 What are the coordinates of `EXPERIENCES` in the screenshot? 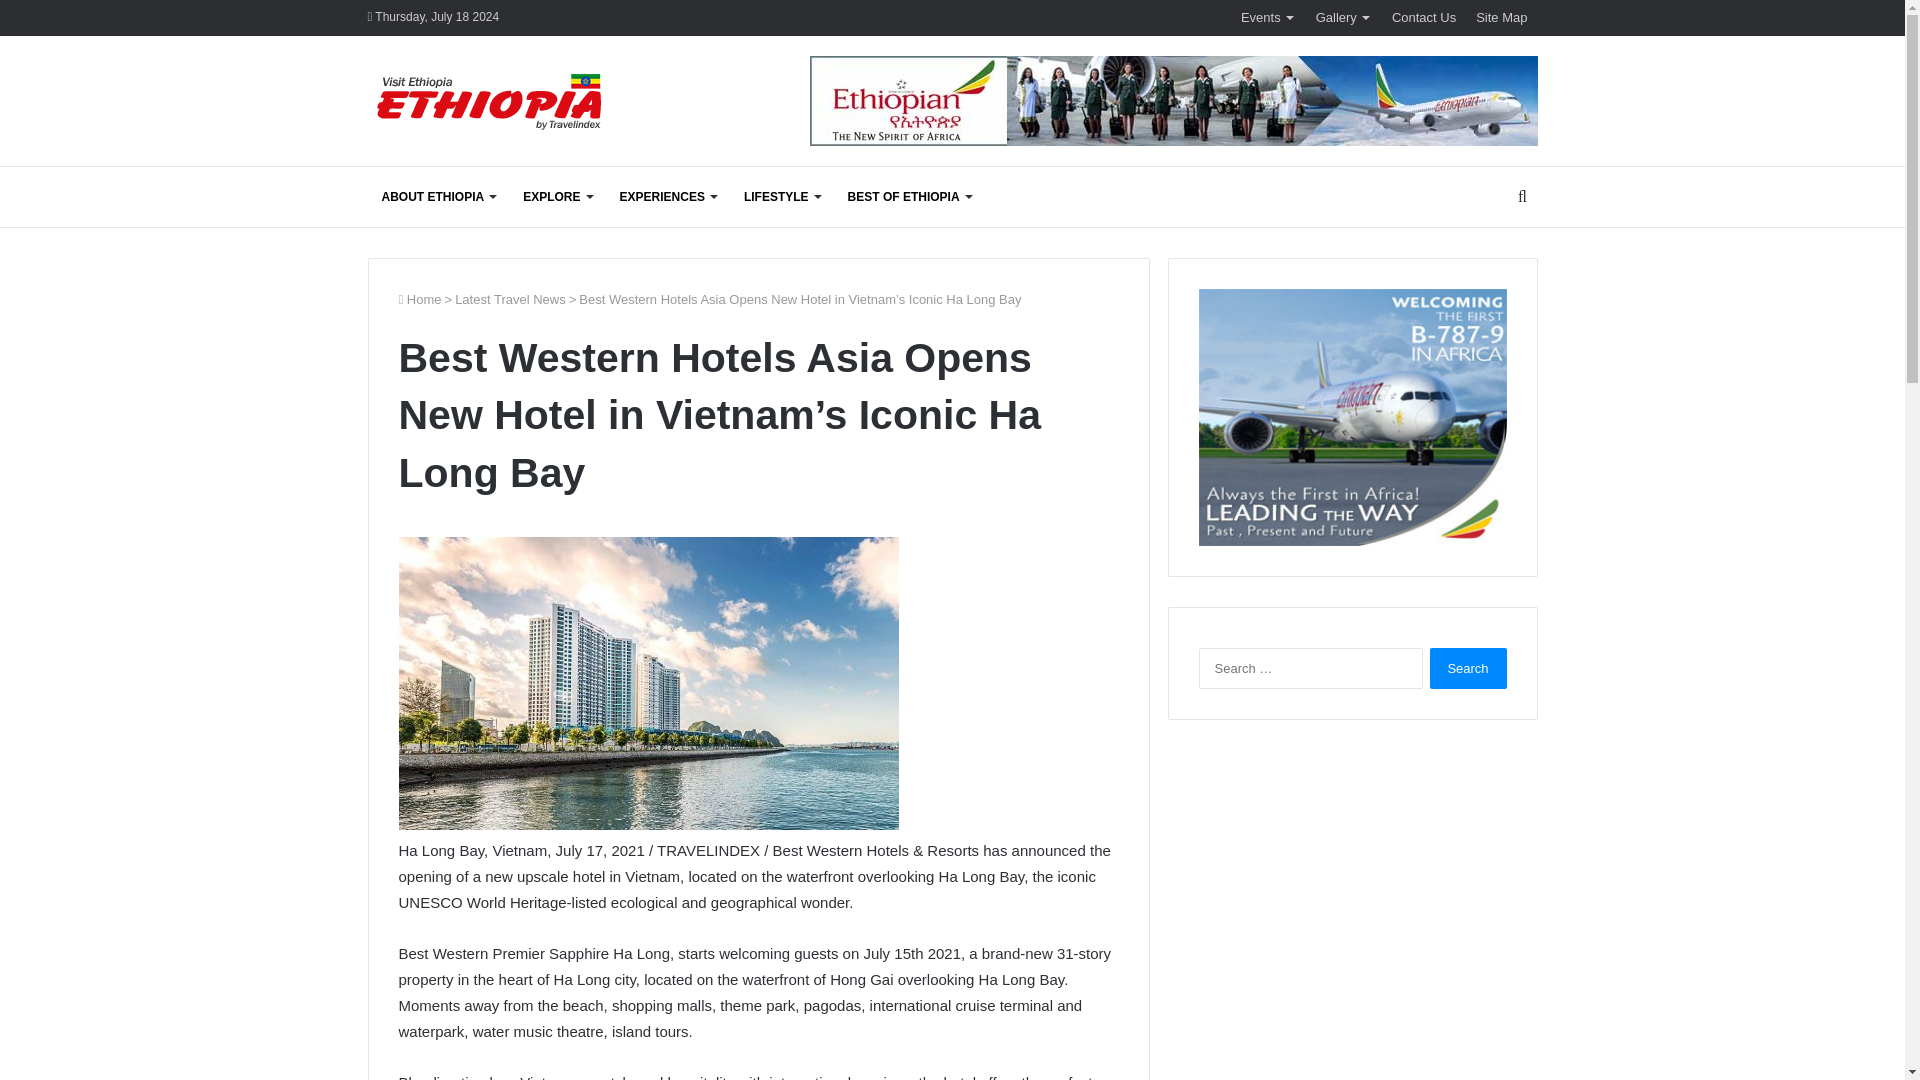 It's located at (668, 196).